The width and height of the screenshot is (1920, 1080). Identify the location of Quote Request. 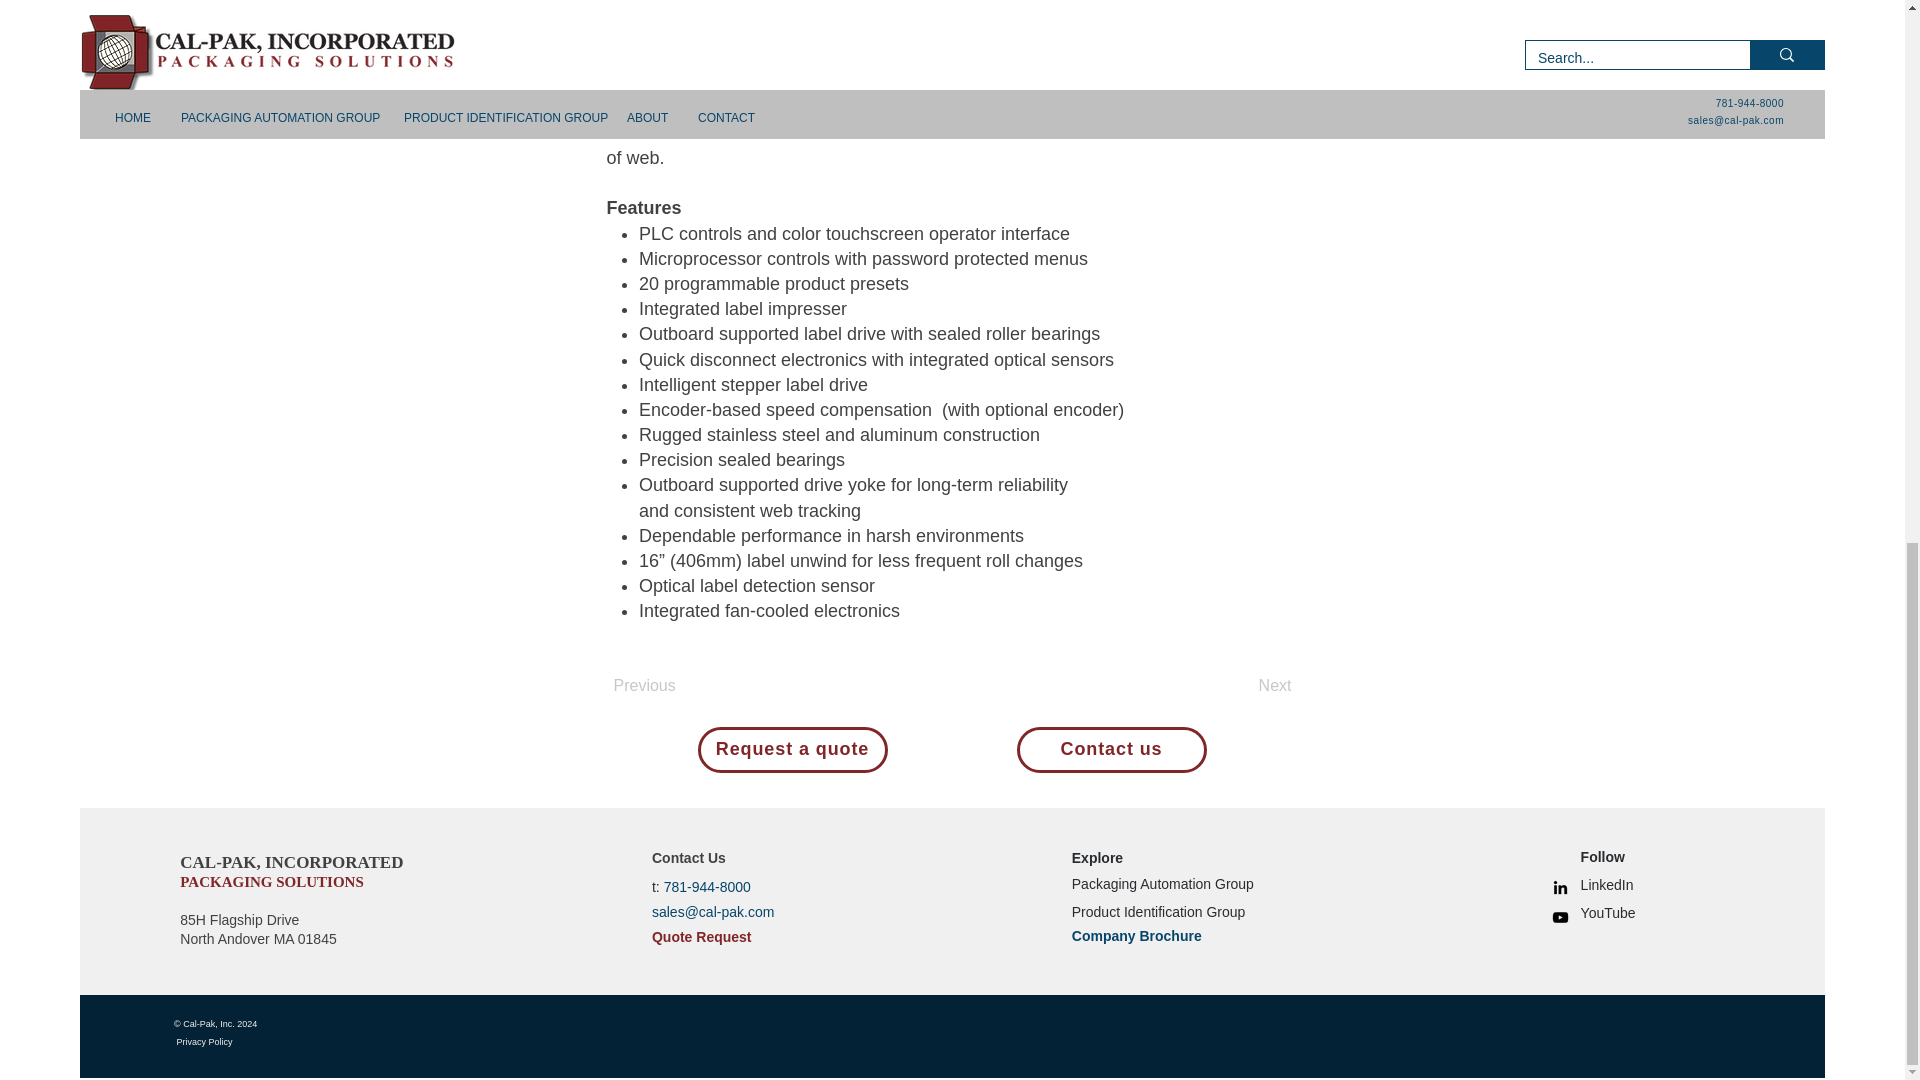
(702, 936).